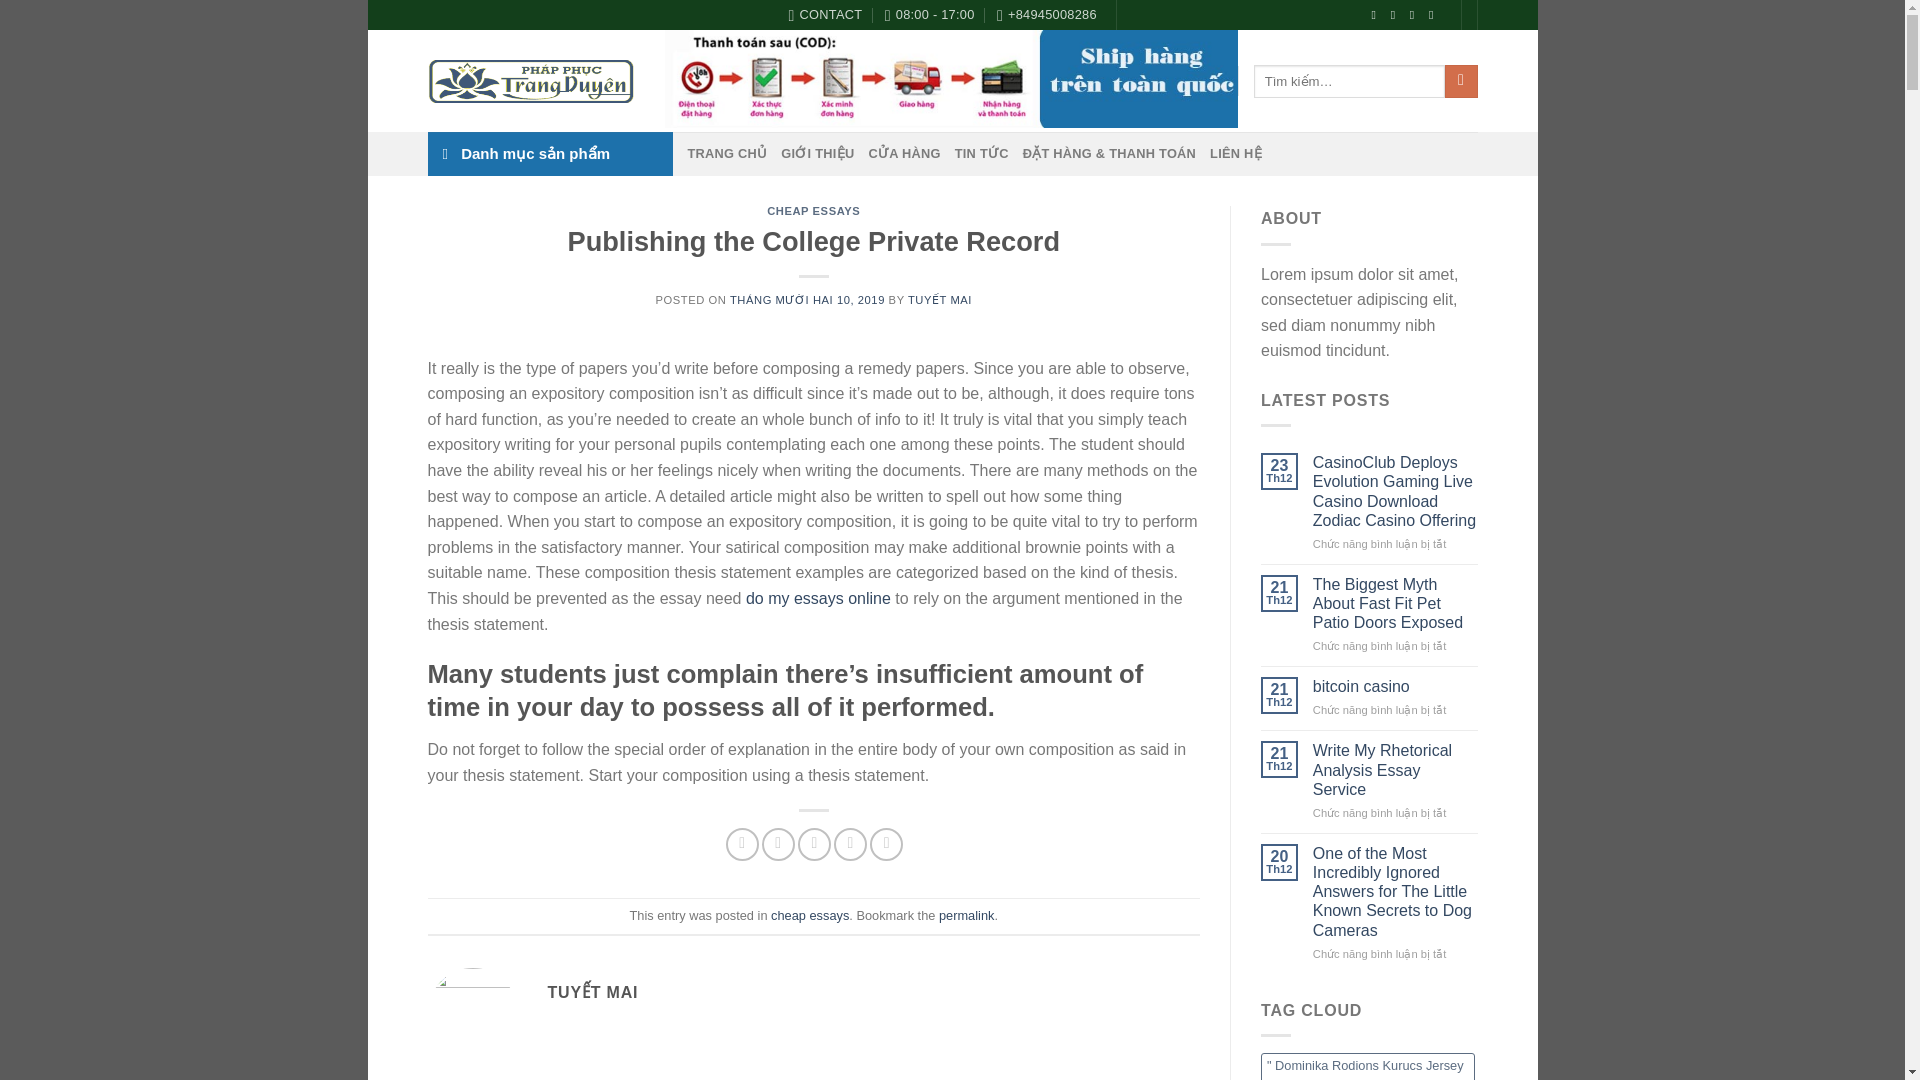  I want to click on Pin on Pinterest, so click(850, 844).